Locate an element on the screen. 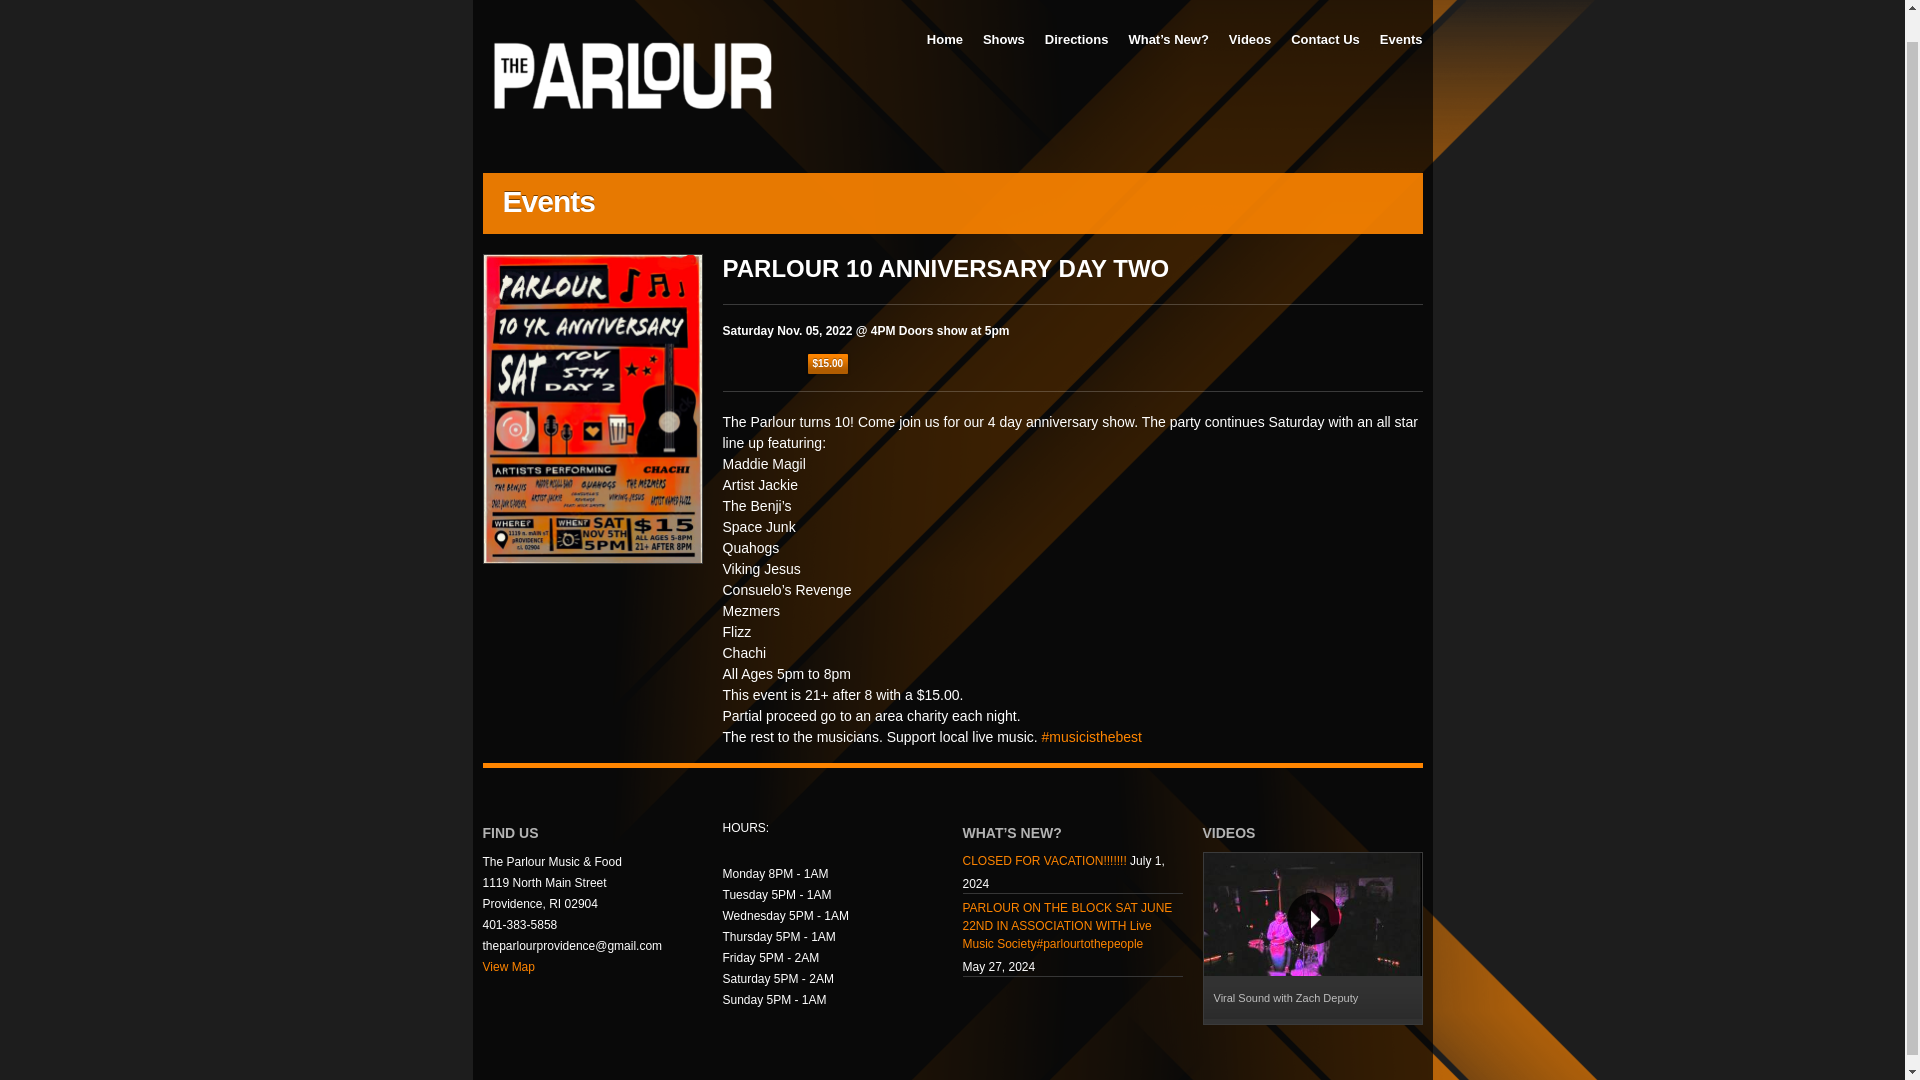 Image resolution: width=1920 pixels, height=1080 pixels. CLOSED FOR VACATION!!!!!!! is located at coordinates (1043, 863).